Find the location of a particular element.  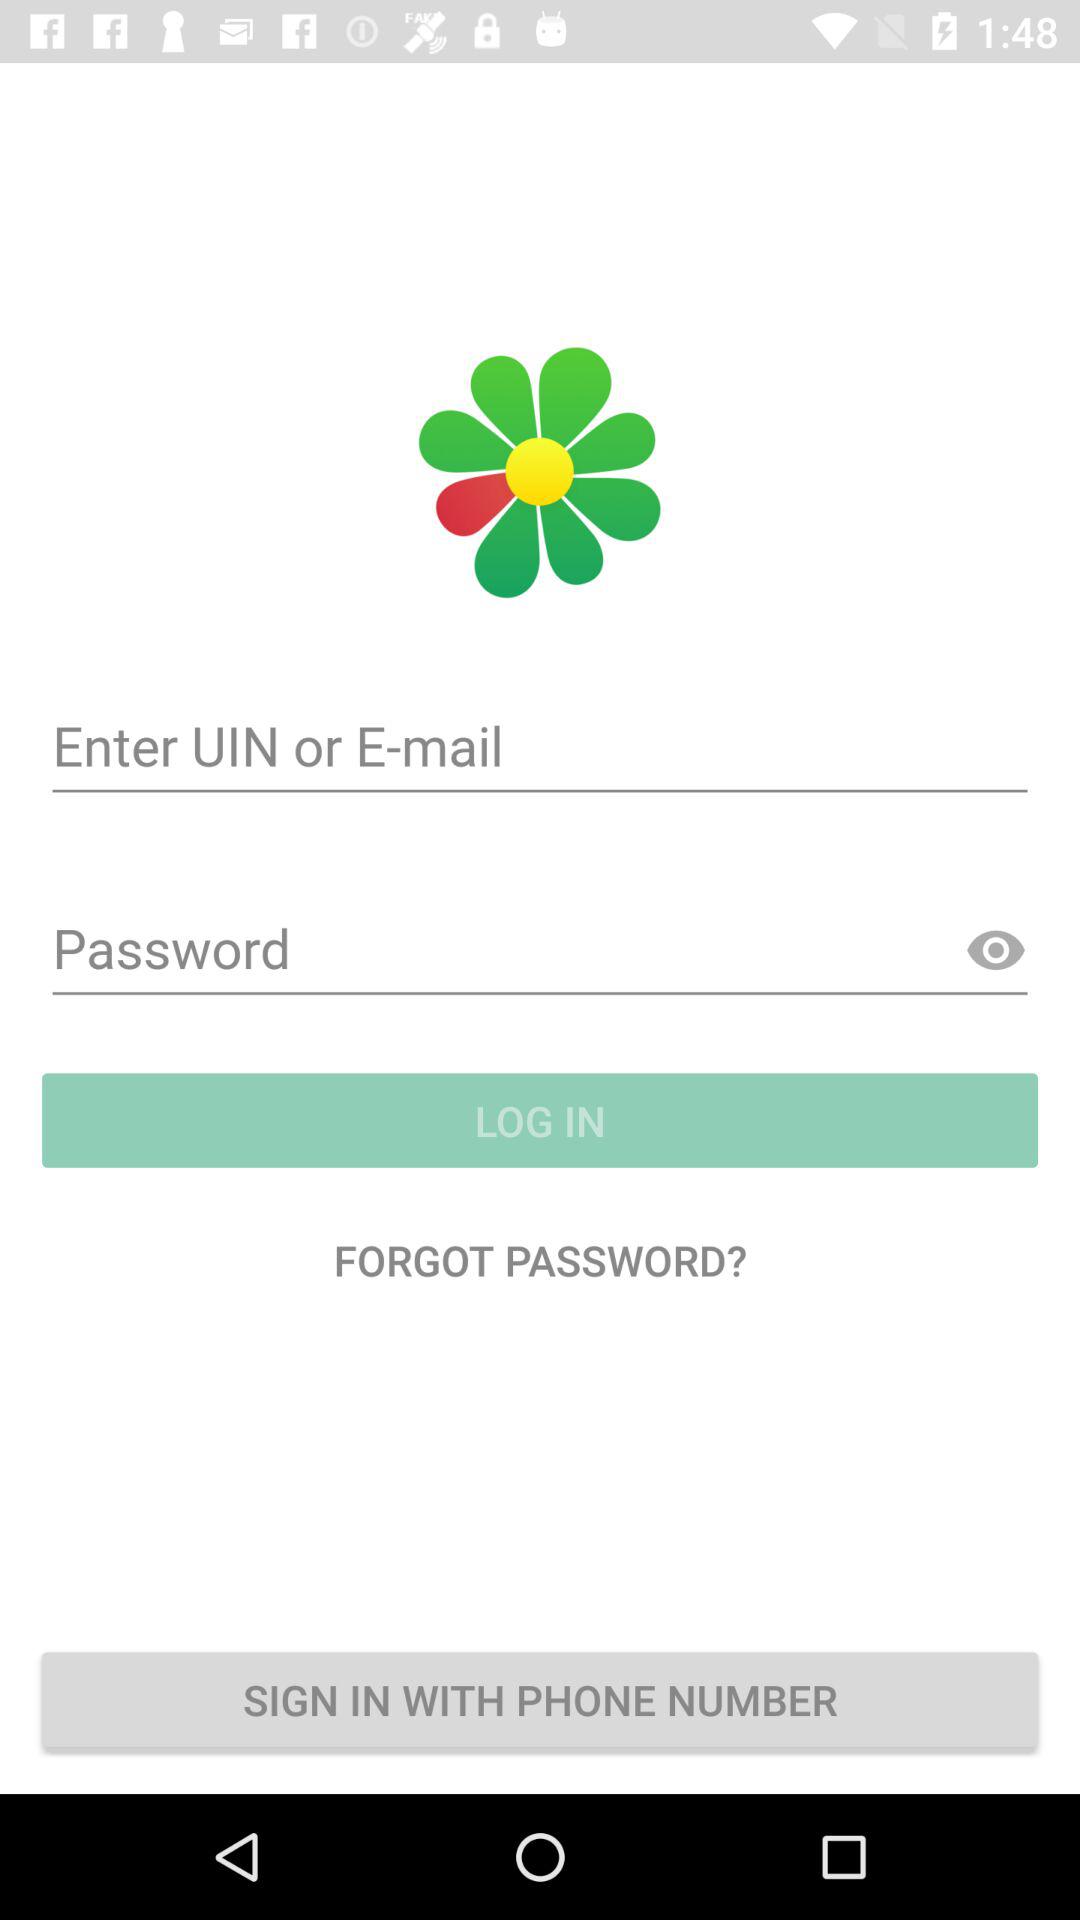

open the log in item is located at coordinates (540, 1120).